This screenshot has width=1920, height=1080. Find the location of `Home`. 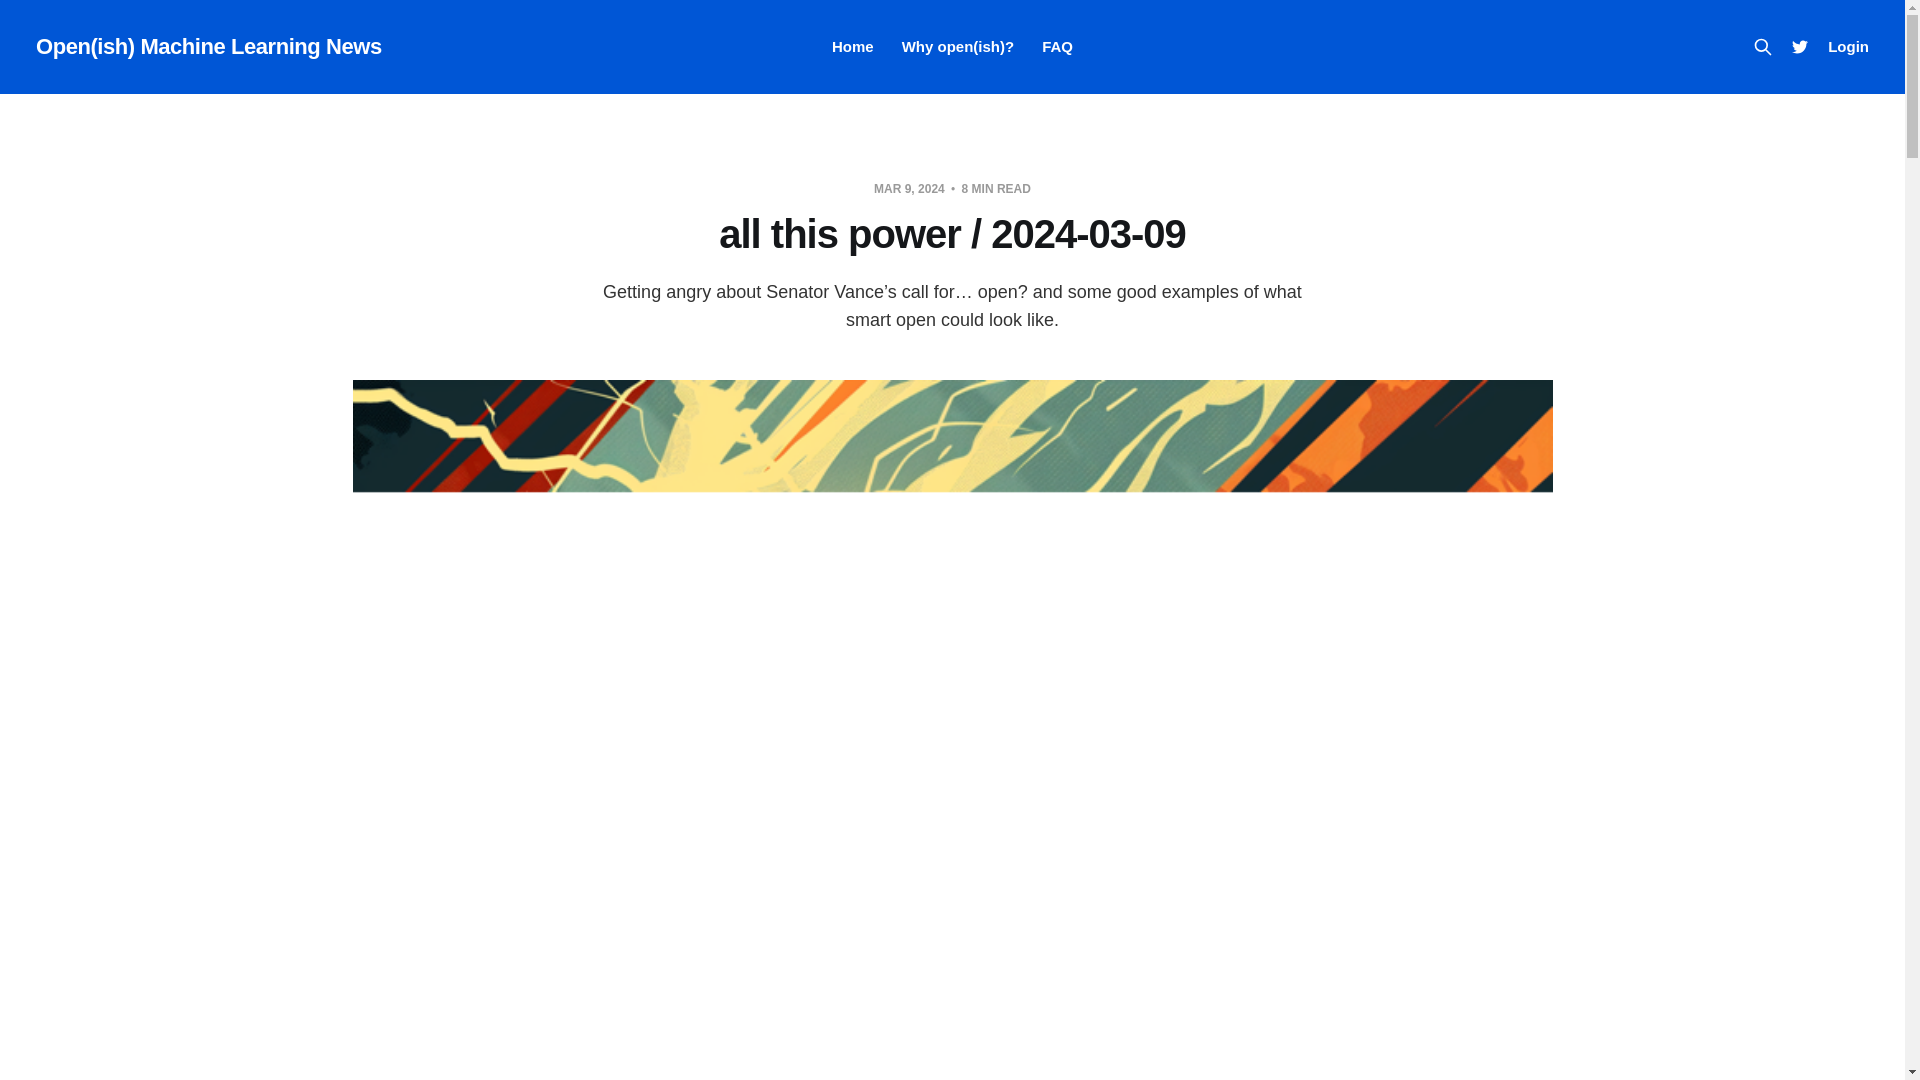

Home is located at coordinates (852, 46).